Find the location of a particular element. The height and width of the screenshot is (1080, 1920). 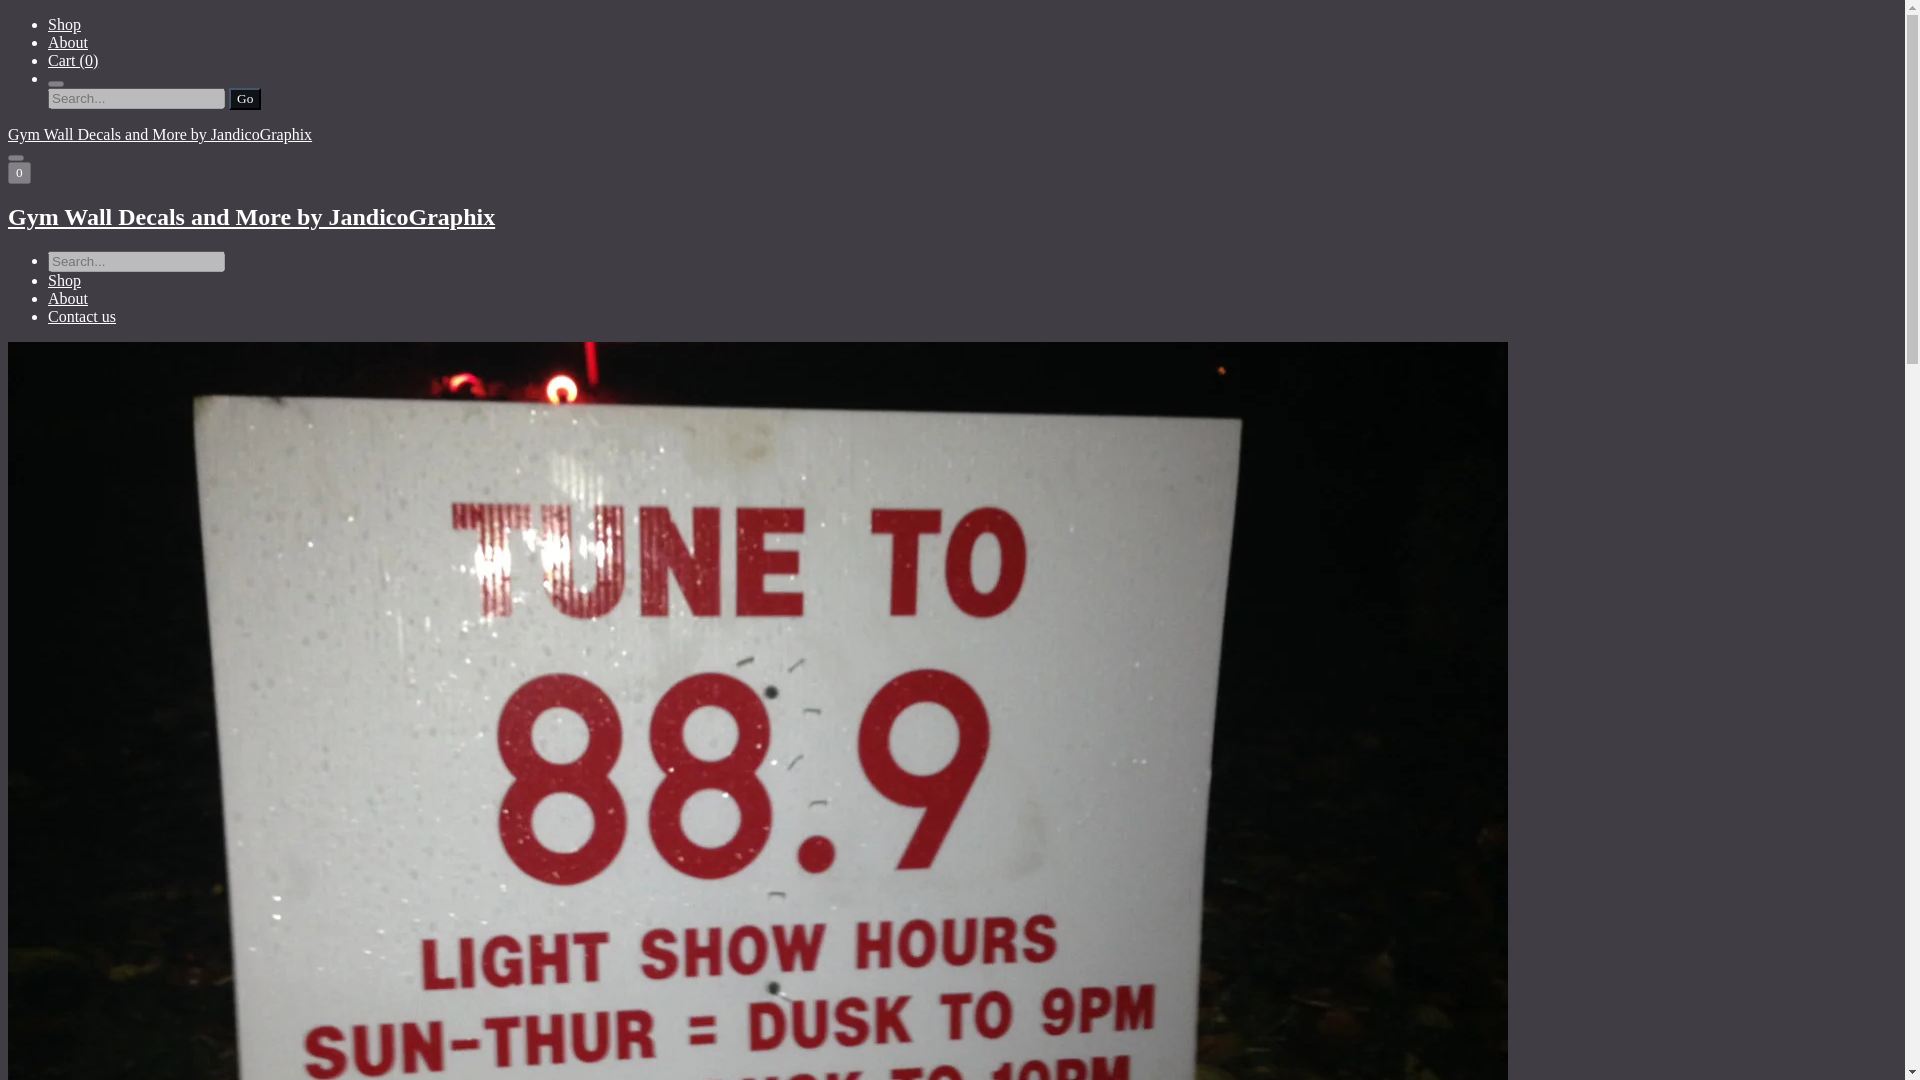

Contact us is located at coordinates (82, 316).